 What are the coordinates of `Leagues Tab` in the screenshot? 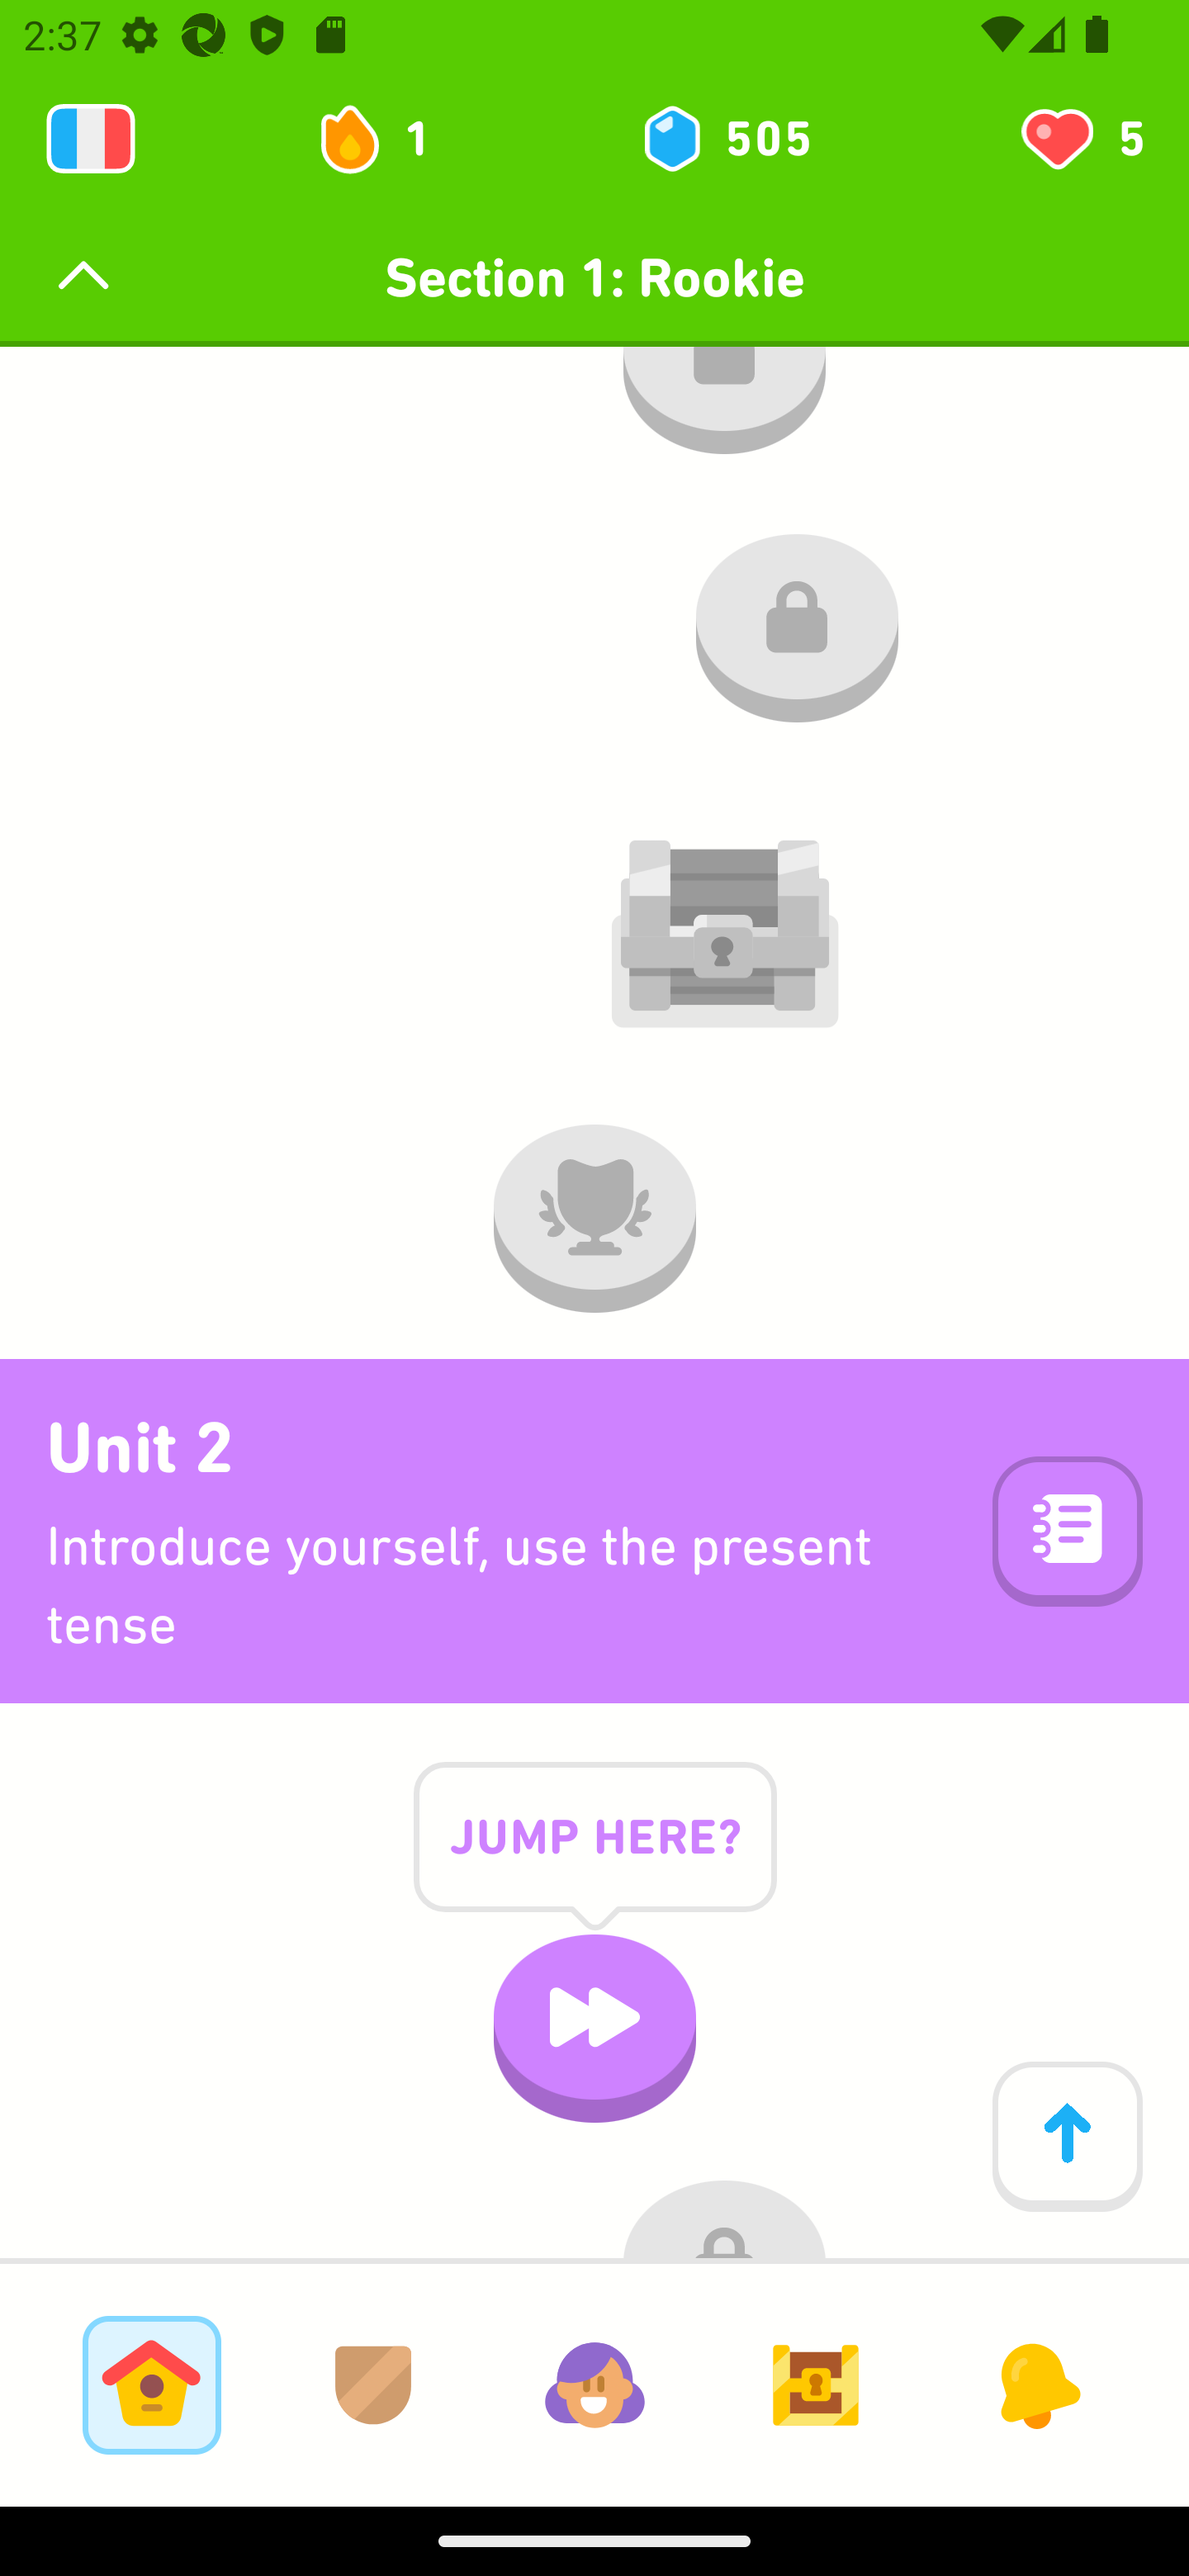 It's located at (373, 2384).